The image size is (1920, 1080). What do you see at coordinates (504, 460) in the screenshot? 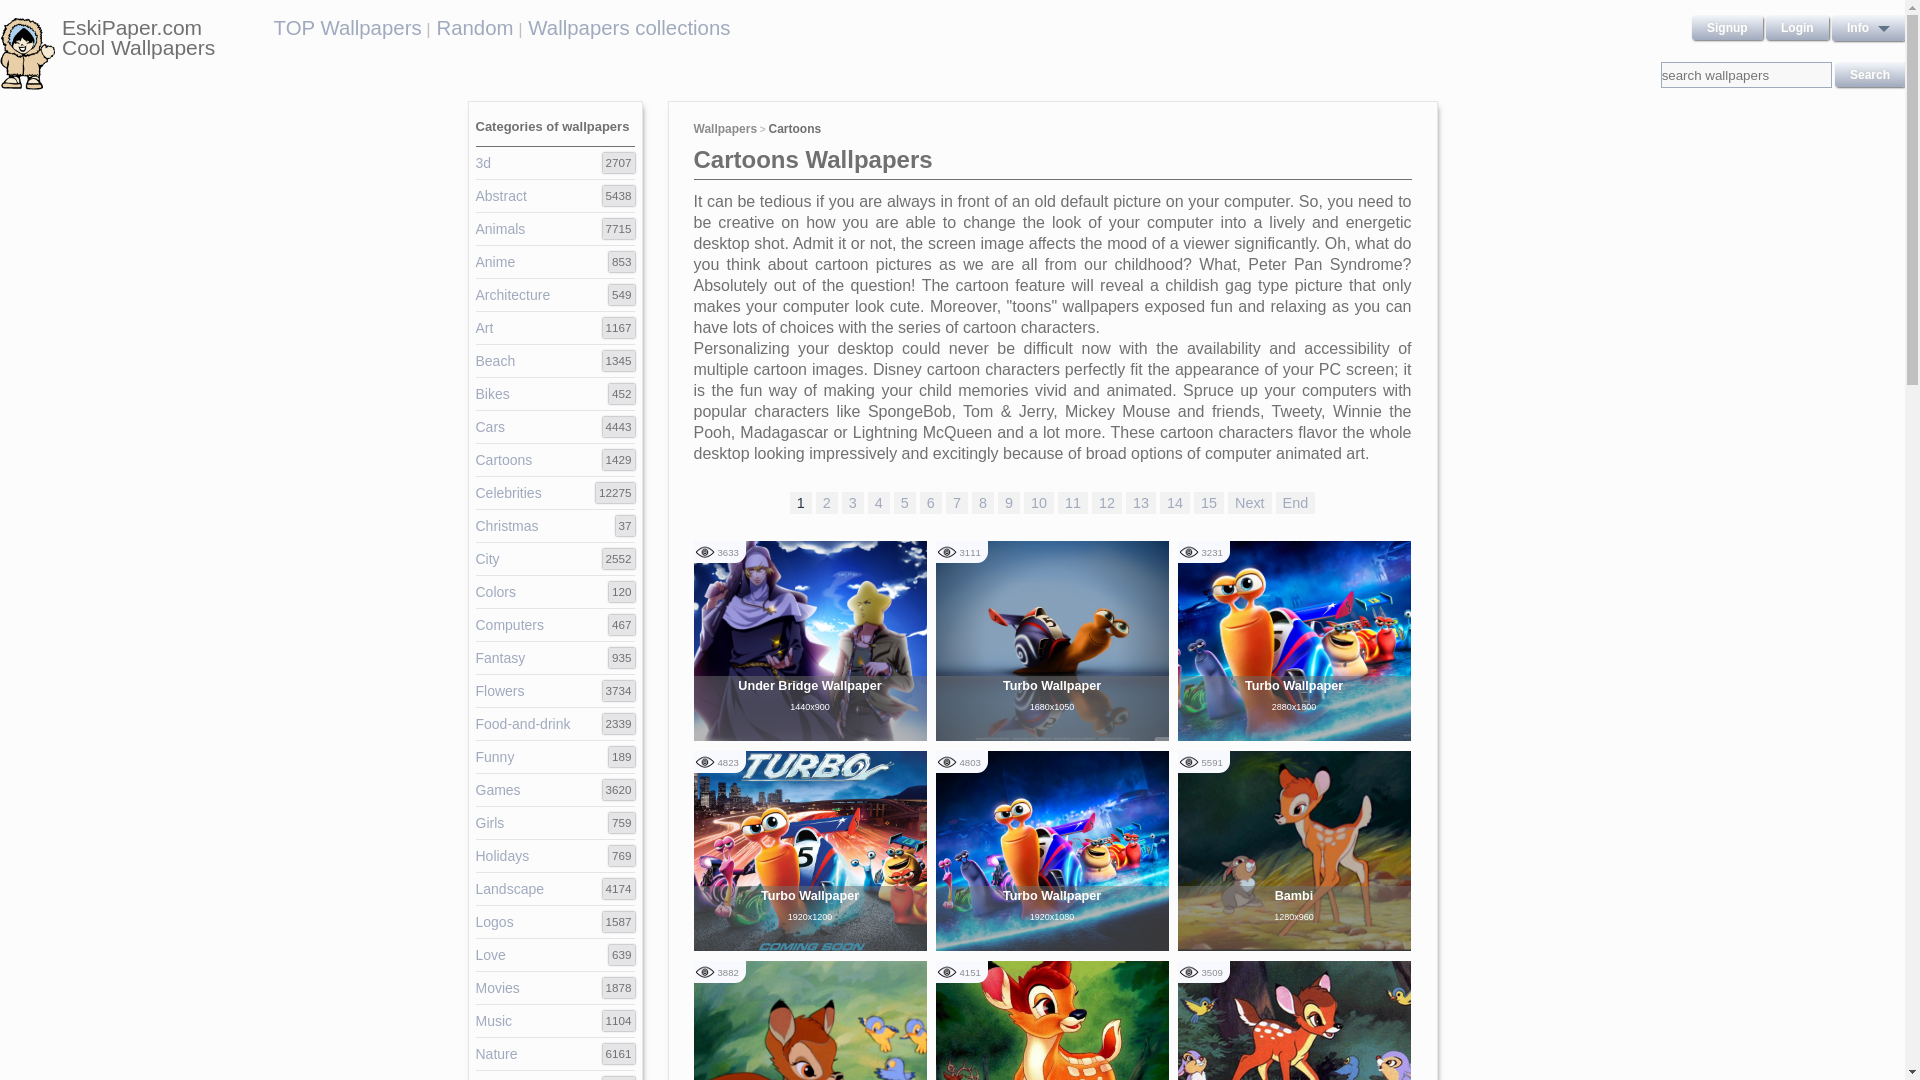
I see `Cartoons` at bounding box center [504, 460].